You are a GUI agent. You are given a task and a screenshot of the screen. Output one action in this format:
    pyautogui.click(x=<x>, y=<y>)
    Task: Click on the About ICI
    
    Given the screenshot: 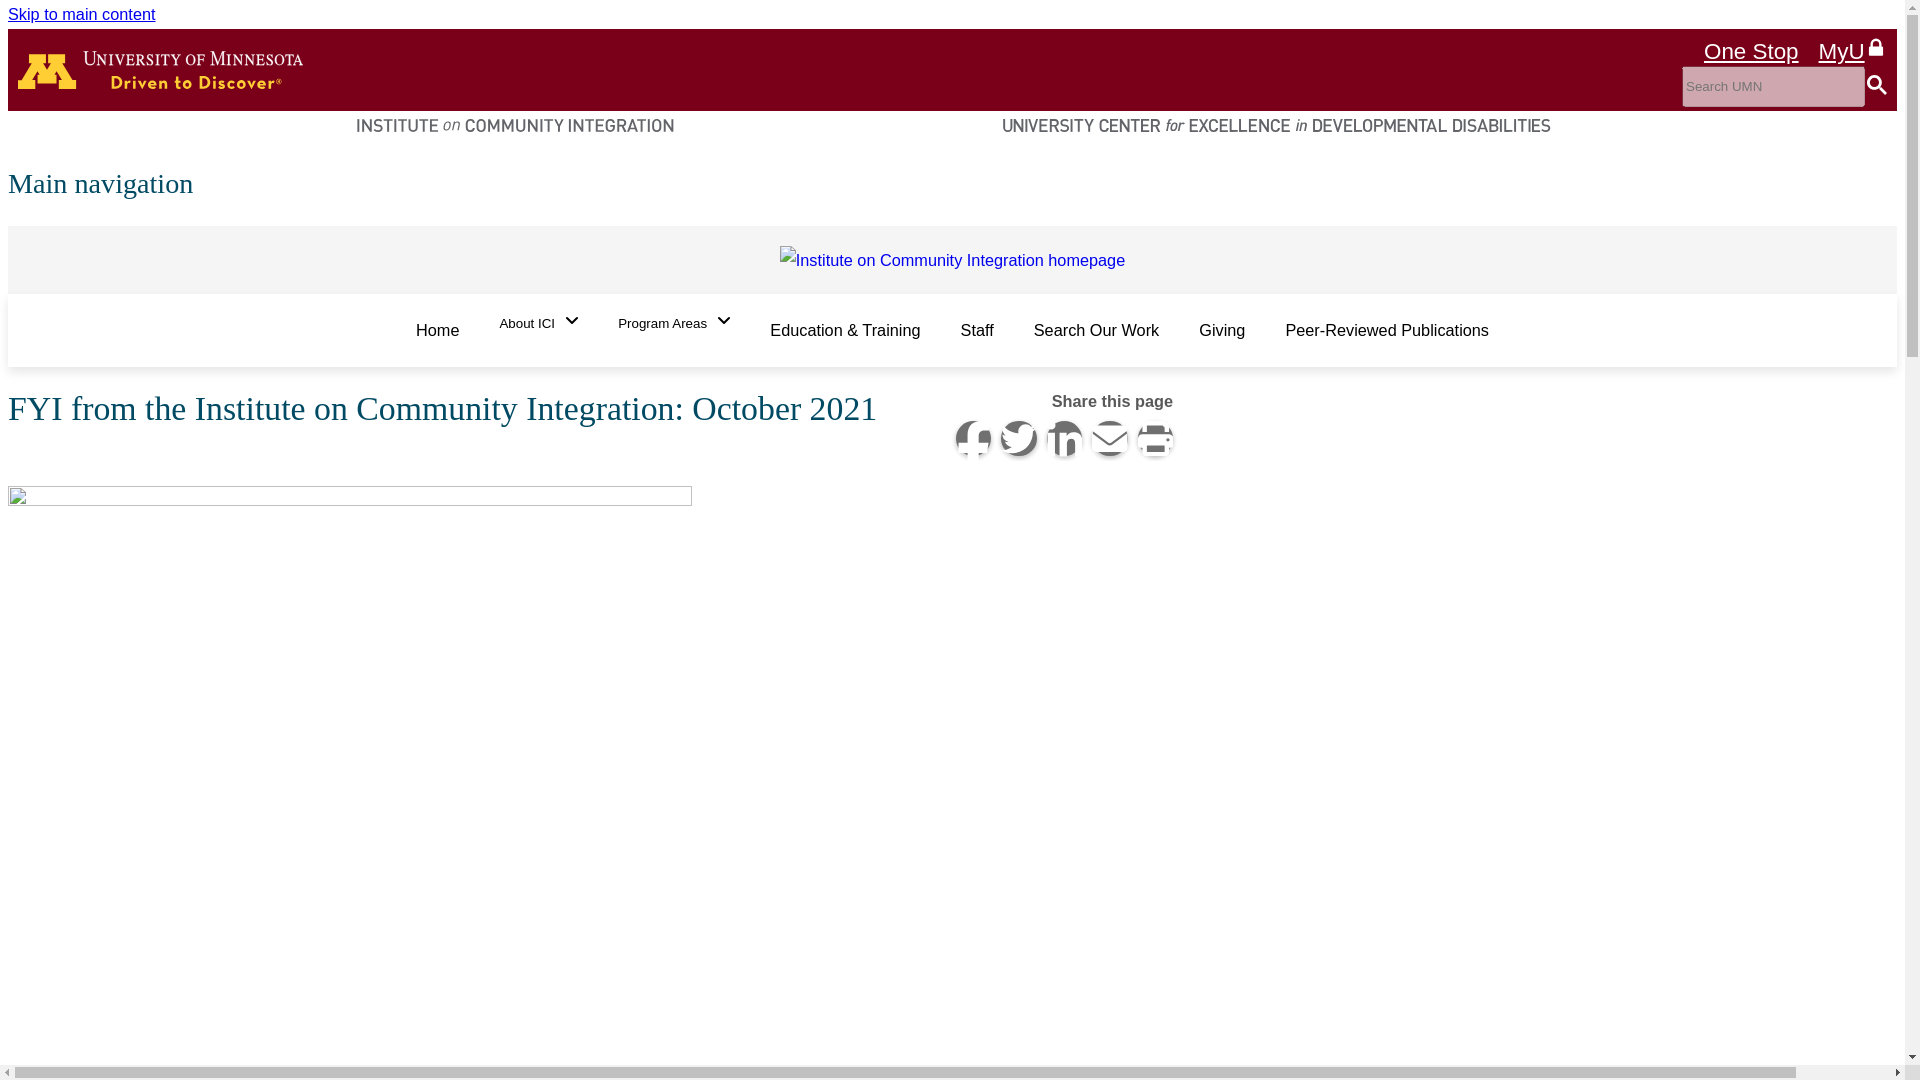 What is the action you would take?
    pyautogui.click(x=538, y=323)
    